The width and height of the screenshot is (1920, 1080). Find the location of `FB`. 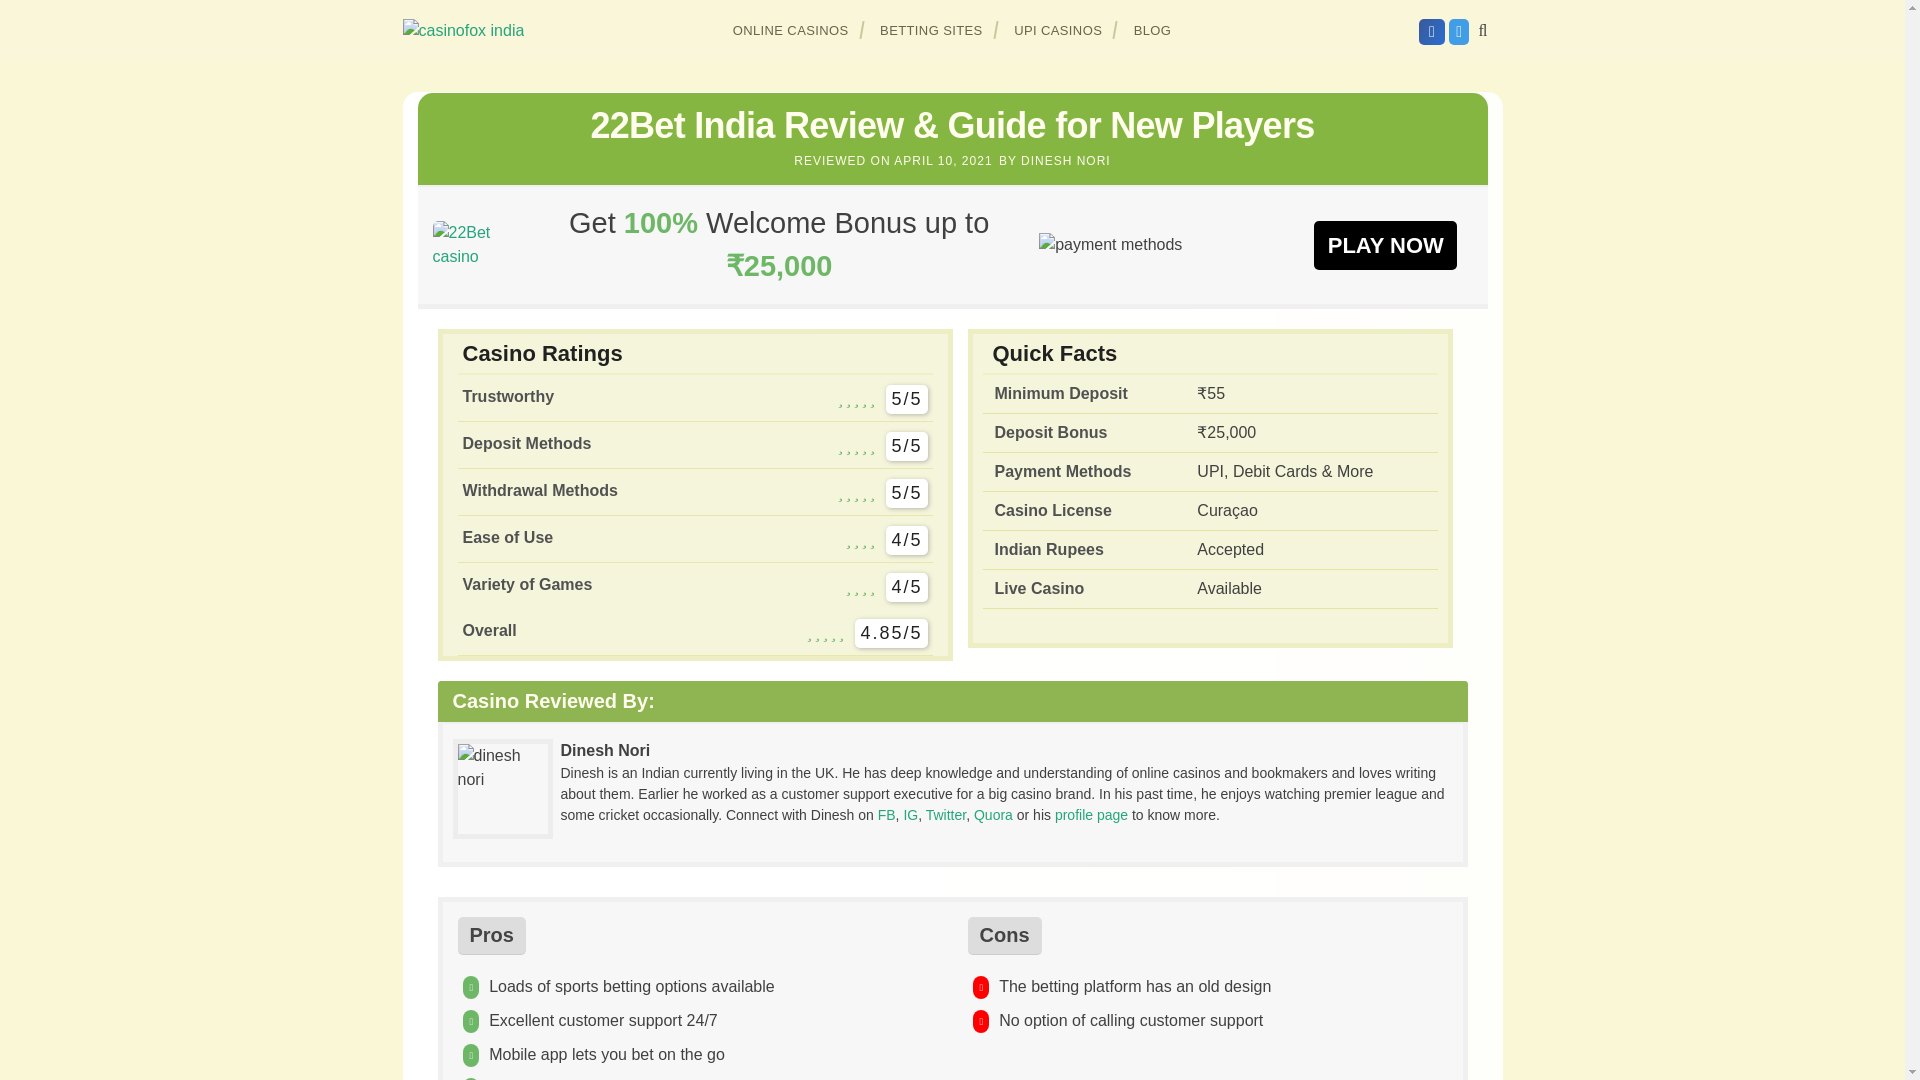

FB is located at coordinates (886, 814).